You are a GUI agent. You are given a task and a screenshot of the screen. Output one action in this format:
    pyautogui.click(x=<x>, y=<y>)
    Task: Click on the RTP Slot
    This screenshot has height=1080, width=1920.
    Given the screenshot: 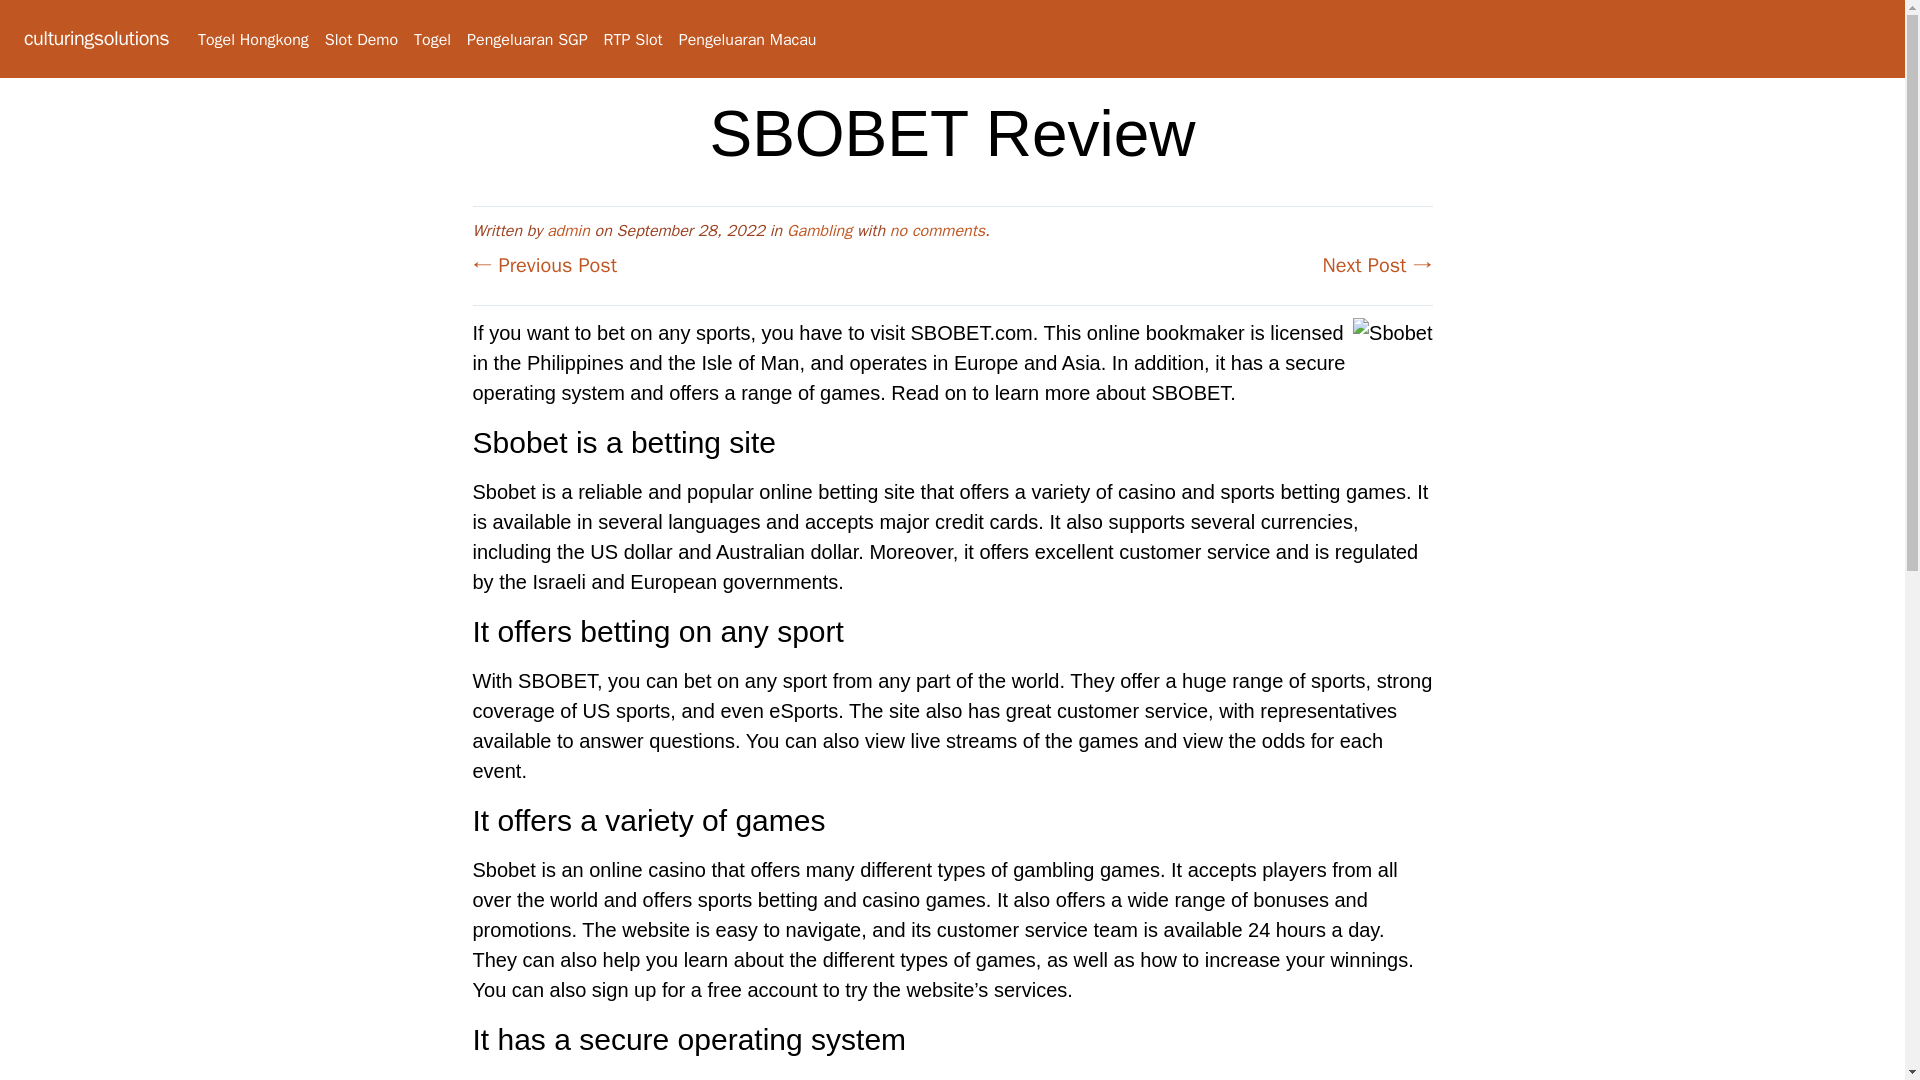 What is the action you would take?
    pyautogui.click(x=633, y=40)
    